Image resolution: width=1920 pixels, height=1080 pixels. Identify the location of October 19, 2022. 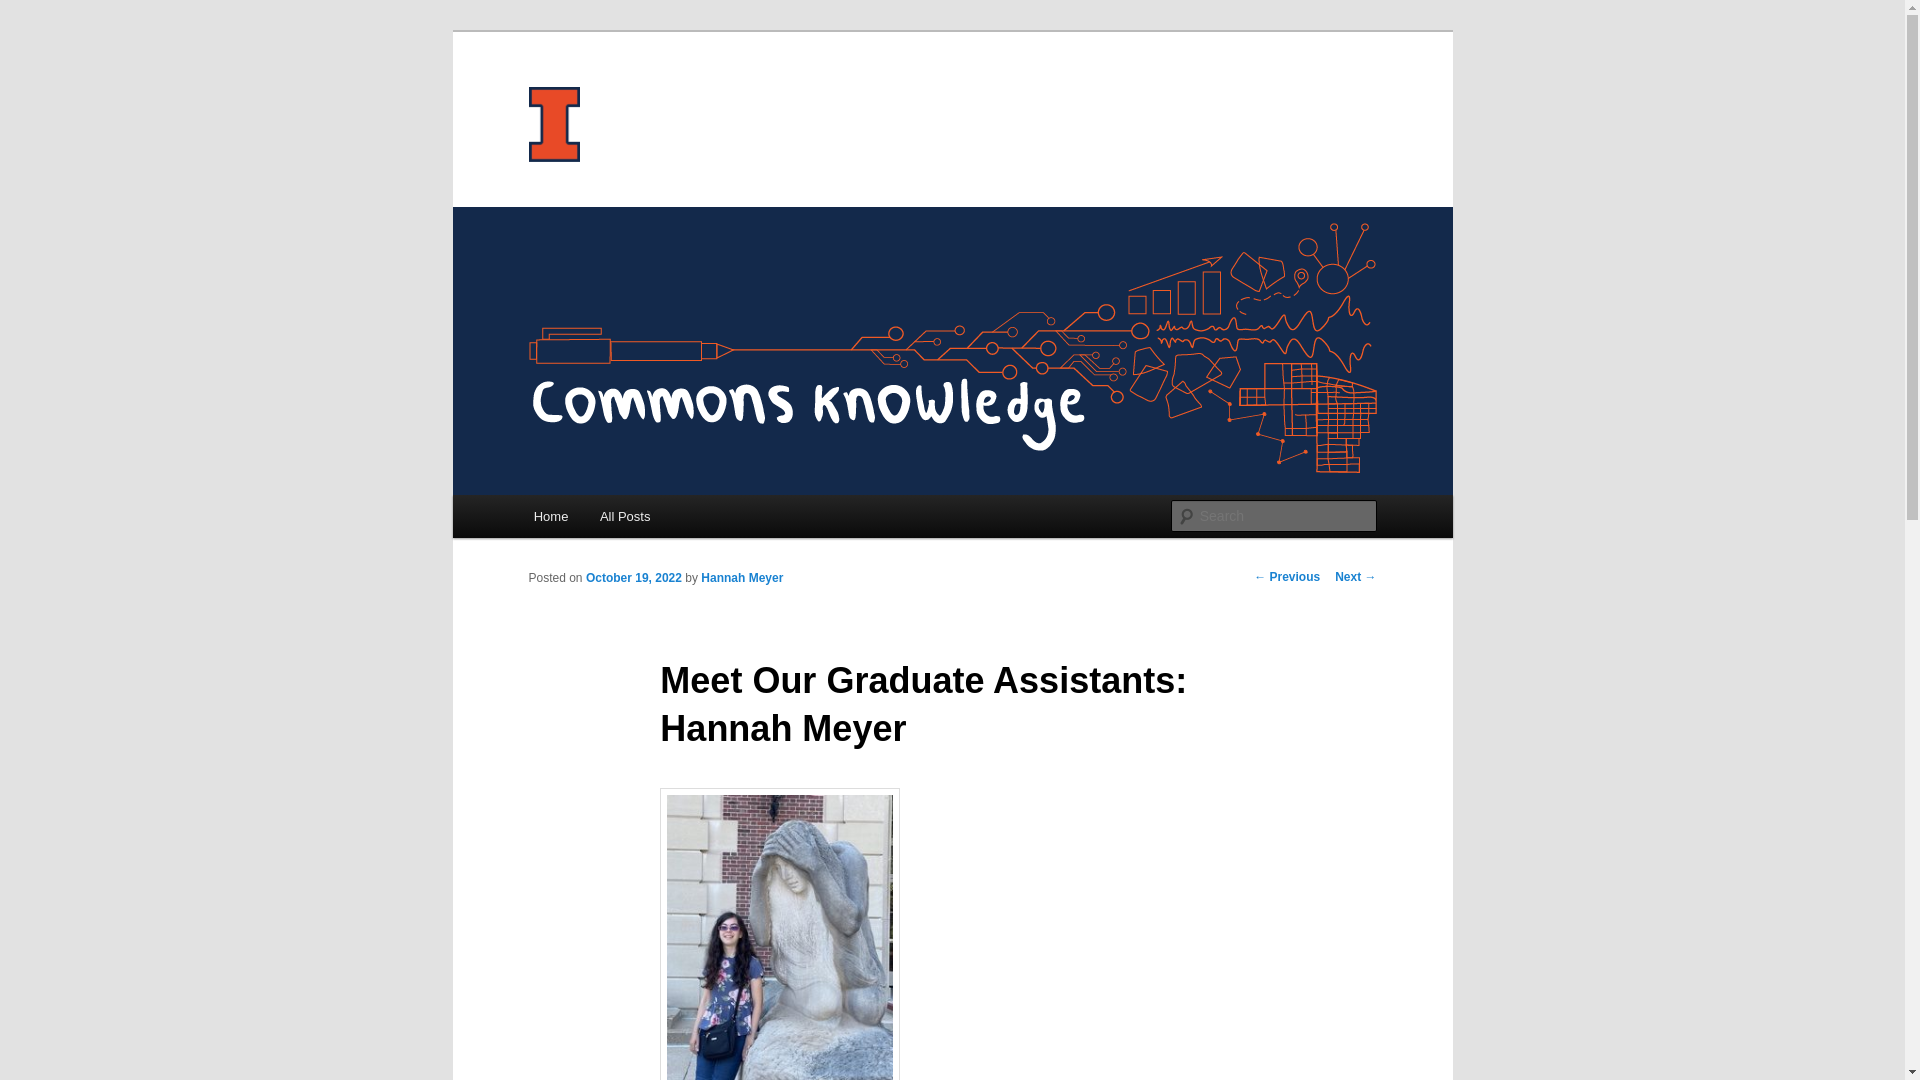
(633, 578).